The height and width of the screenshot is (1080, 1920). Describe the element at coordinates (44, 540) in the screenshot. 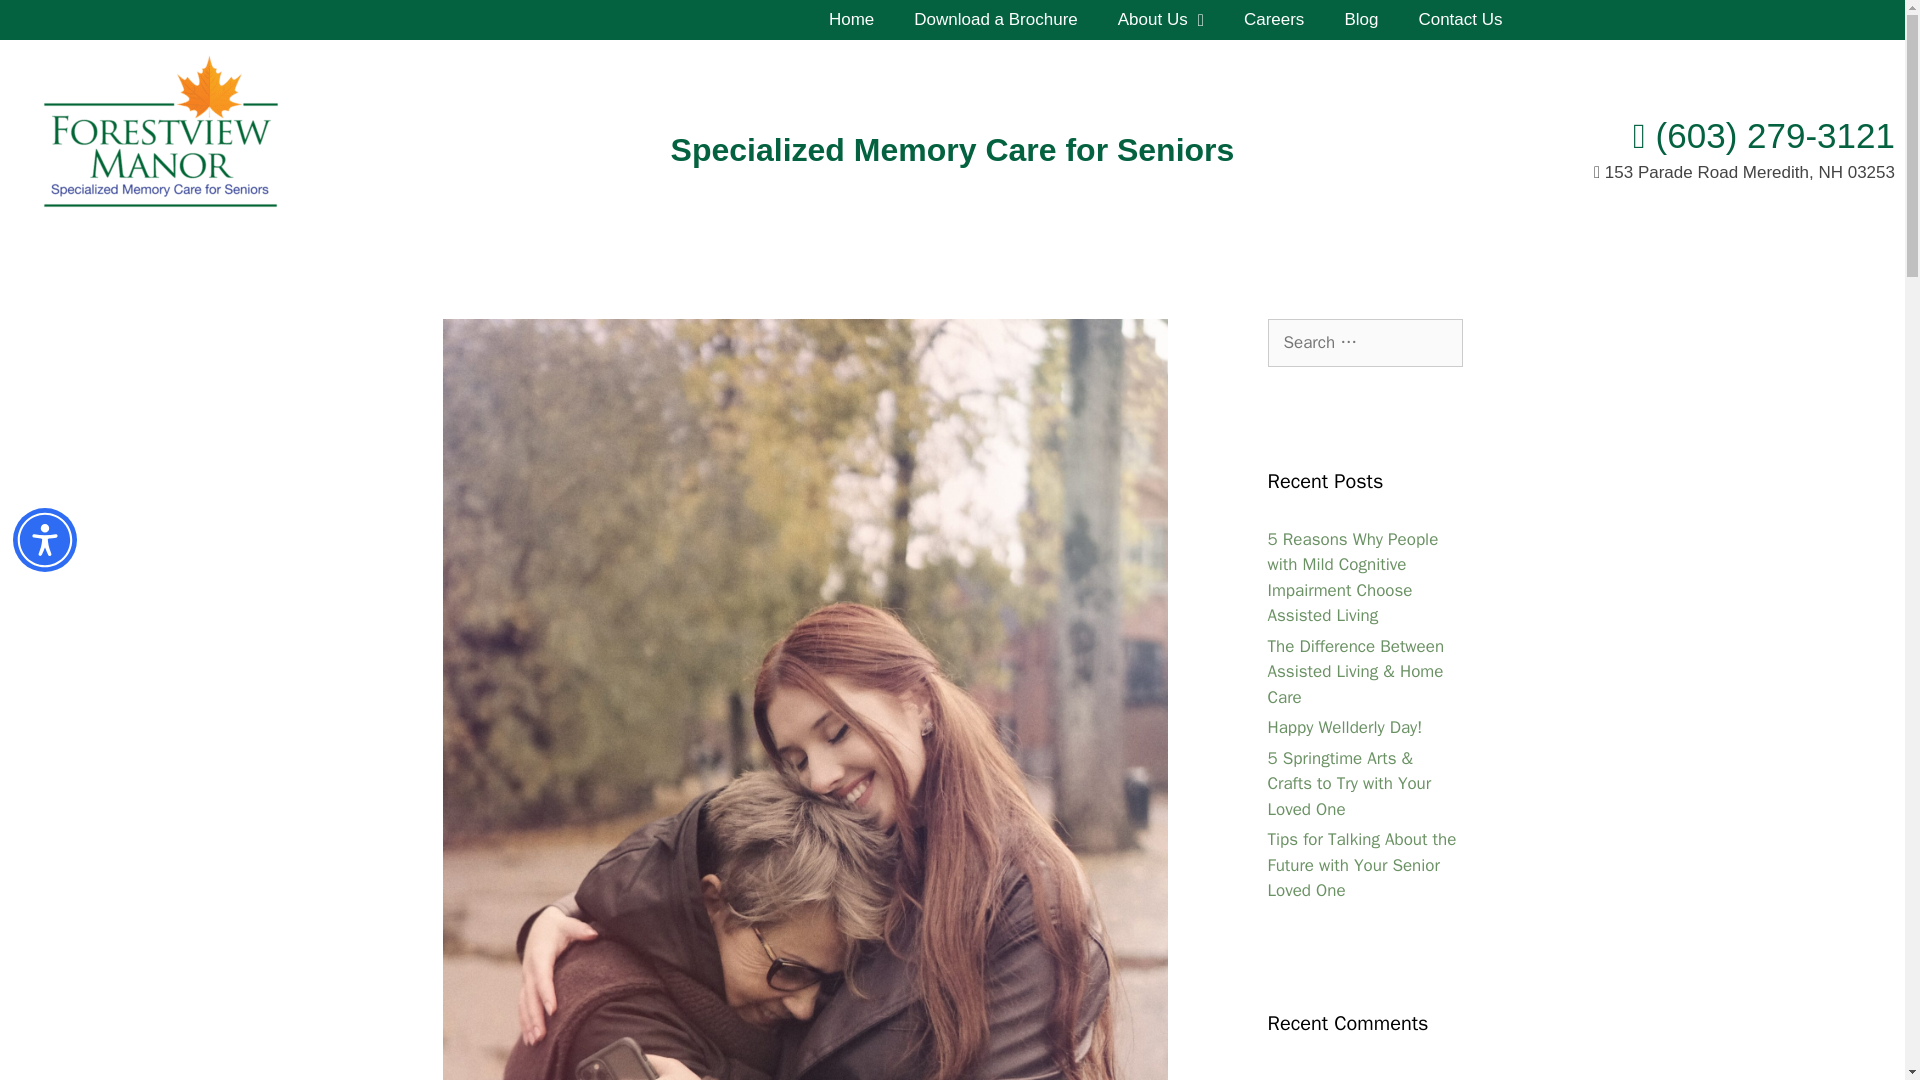

I see `Accessibility Menu` at that location.